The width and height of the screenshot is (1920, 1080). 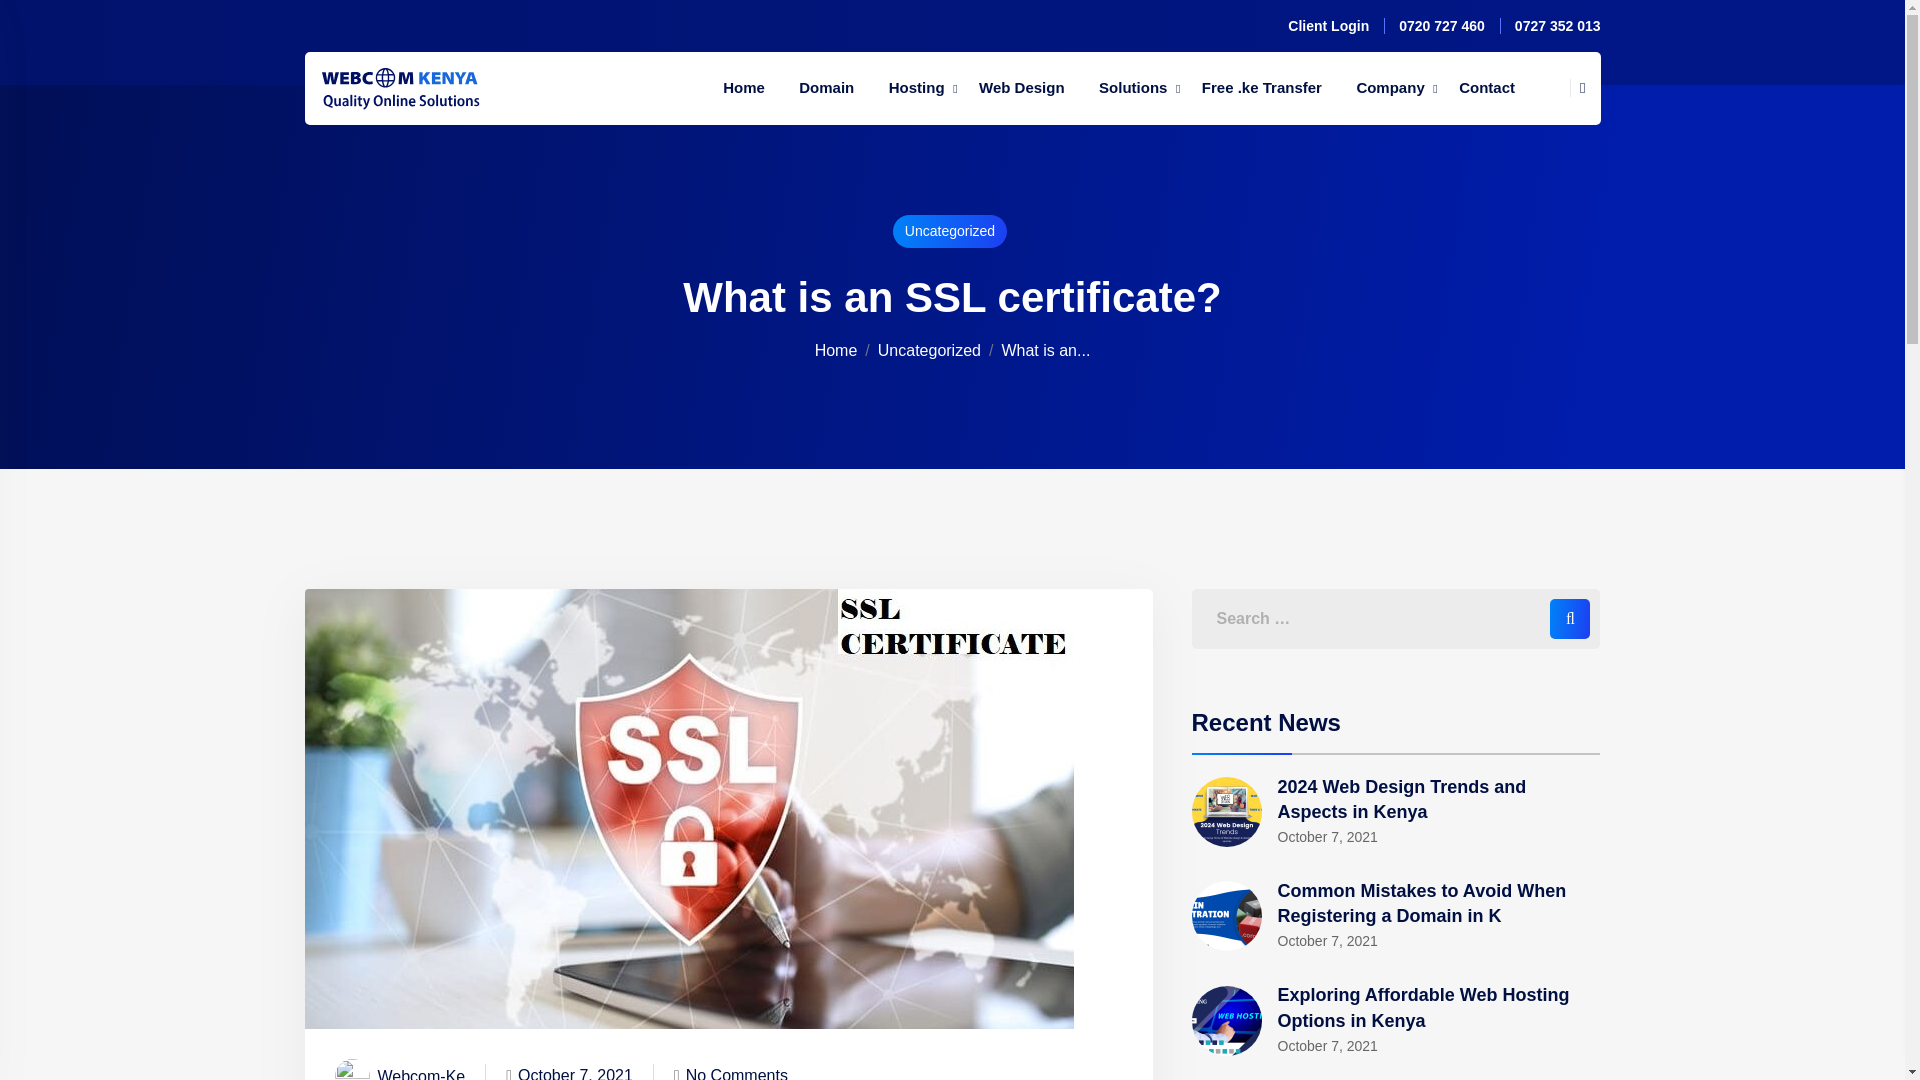 What do you see at coordinates (1442, 26) in the screenshot?
I see `0720 727 460` at bounding box center [1442, 26].